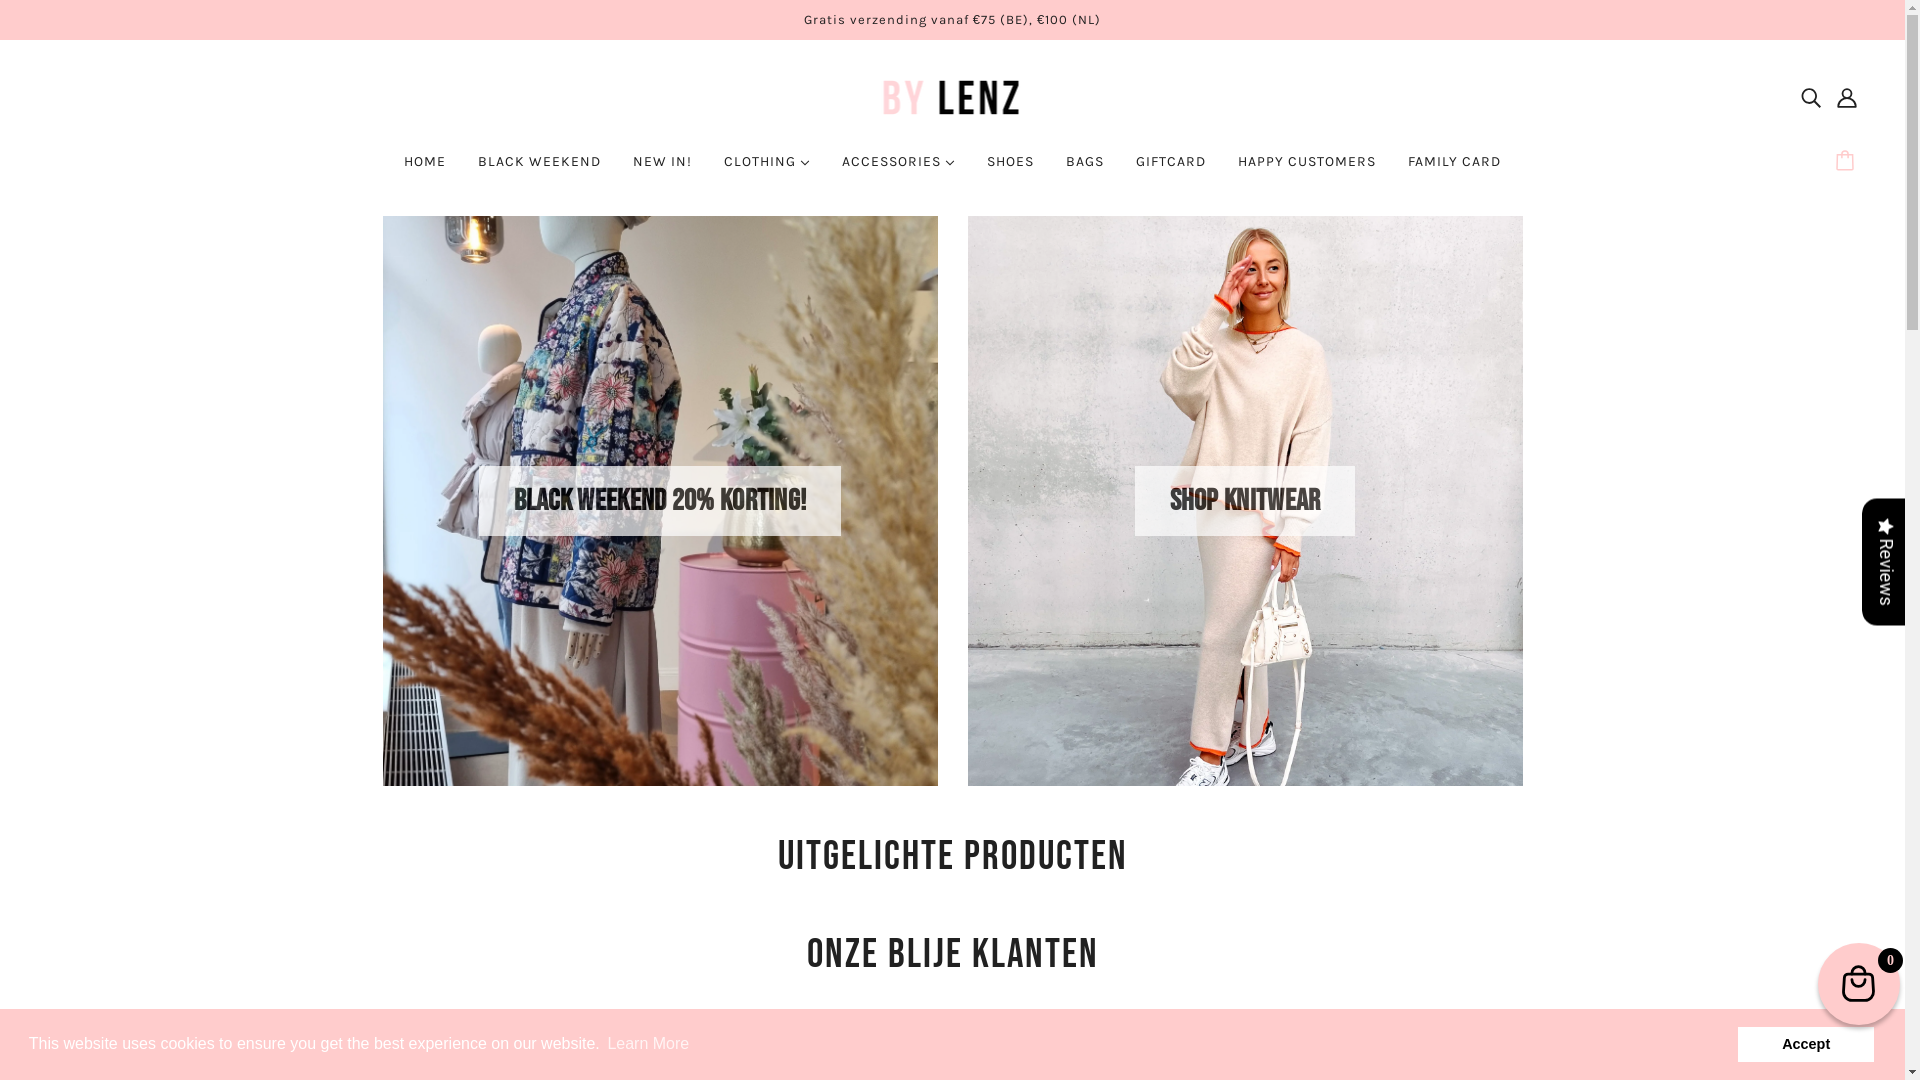 This screenshot has height=1080, width=1920. Describe the element at coordinates (1010, 170) in the screenshot. I see `SHOES` at that location.